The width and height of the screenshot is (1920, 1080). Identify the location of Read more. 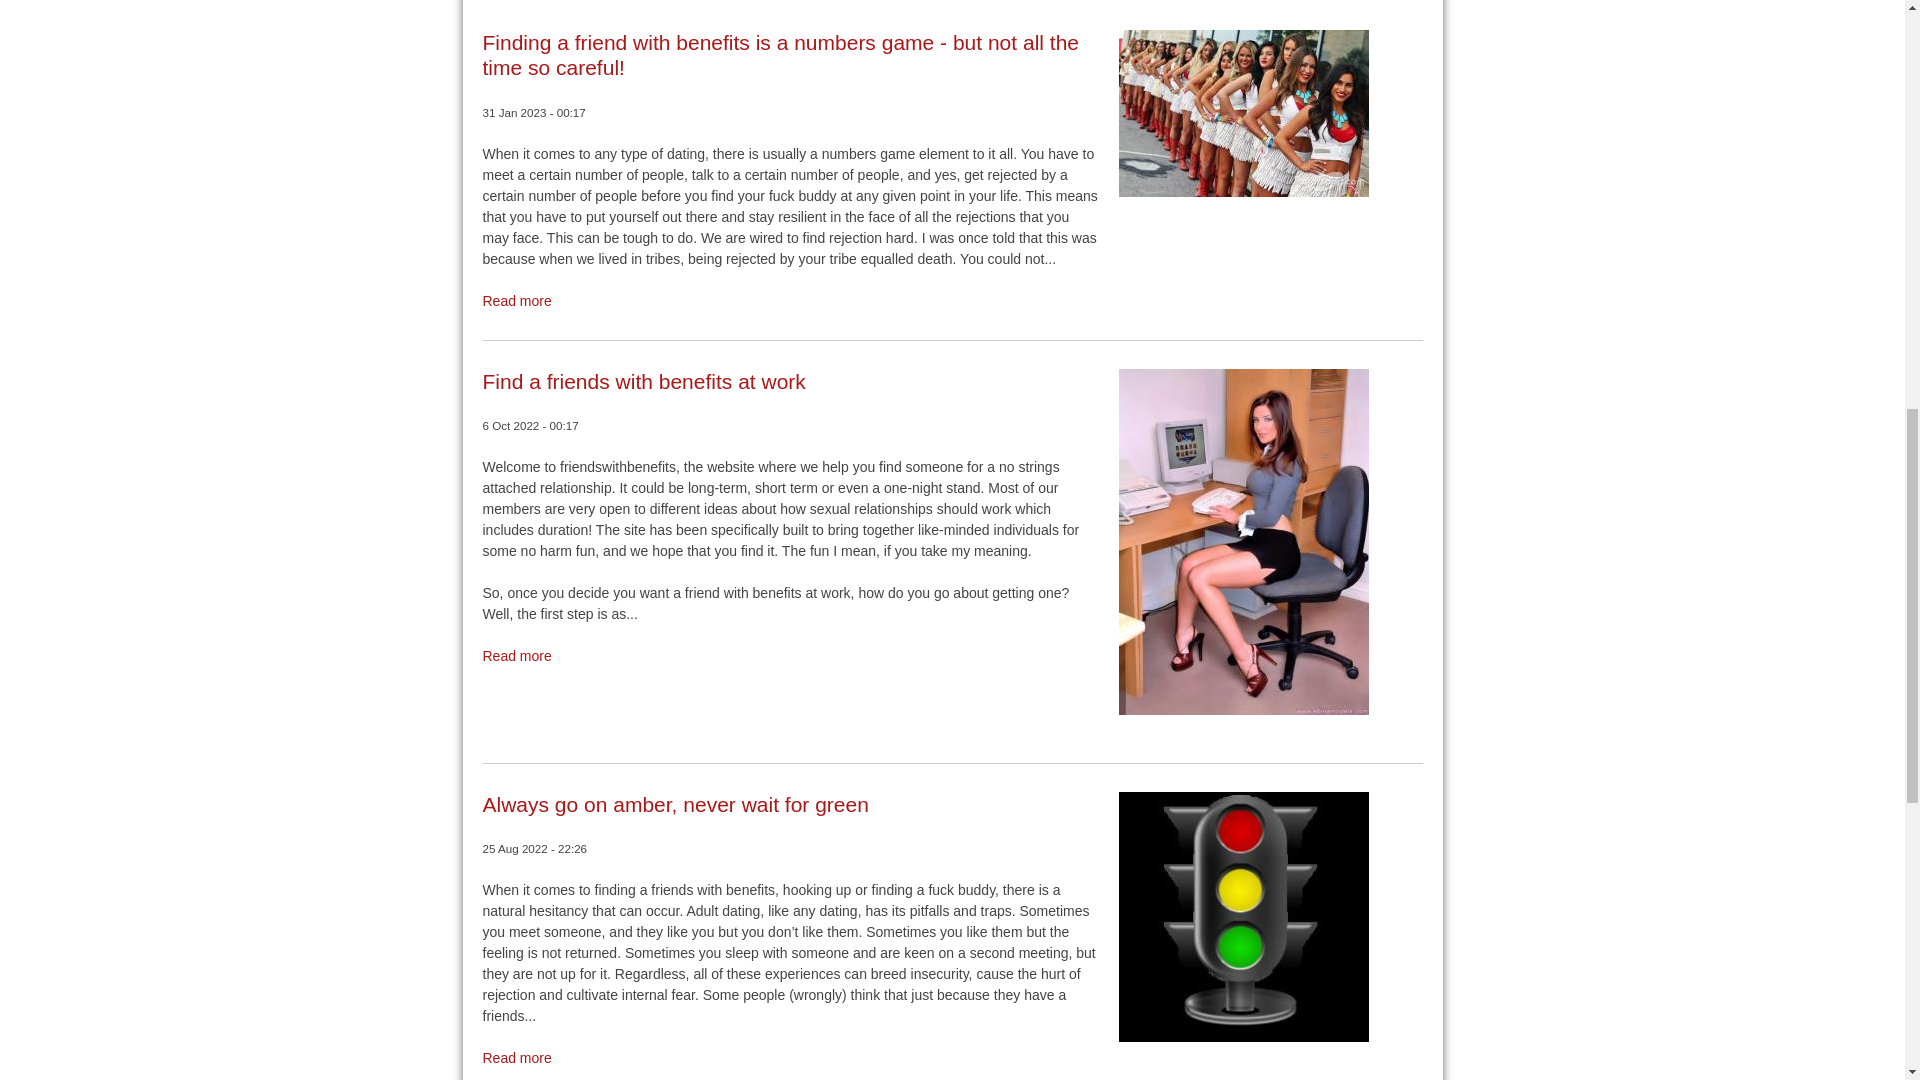
(516, 656).